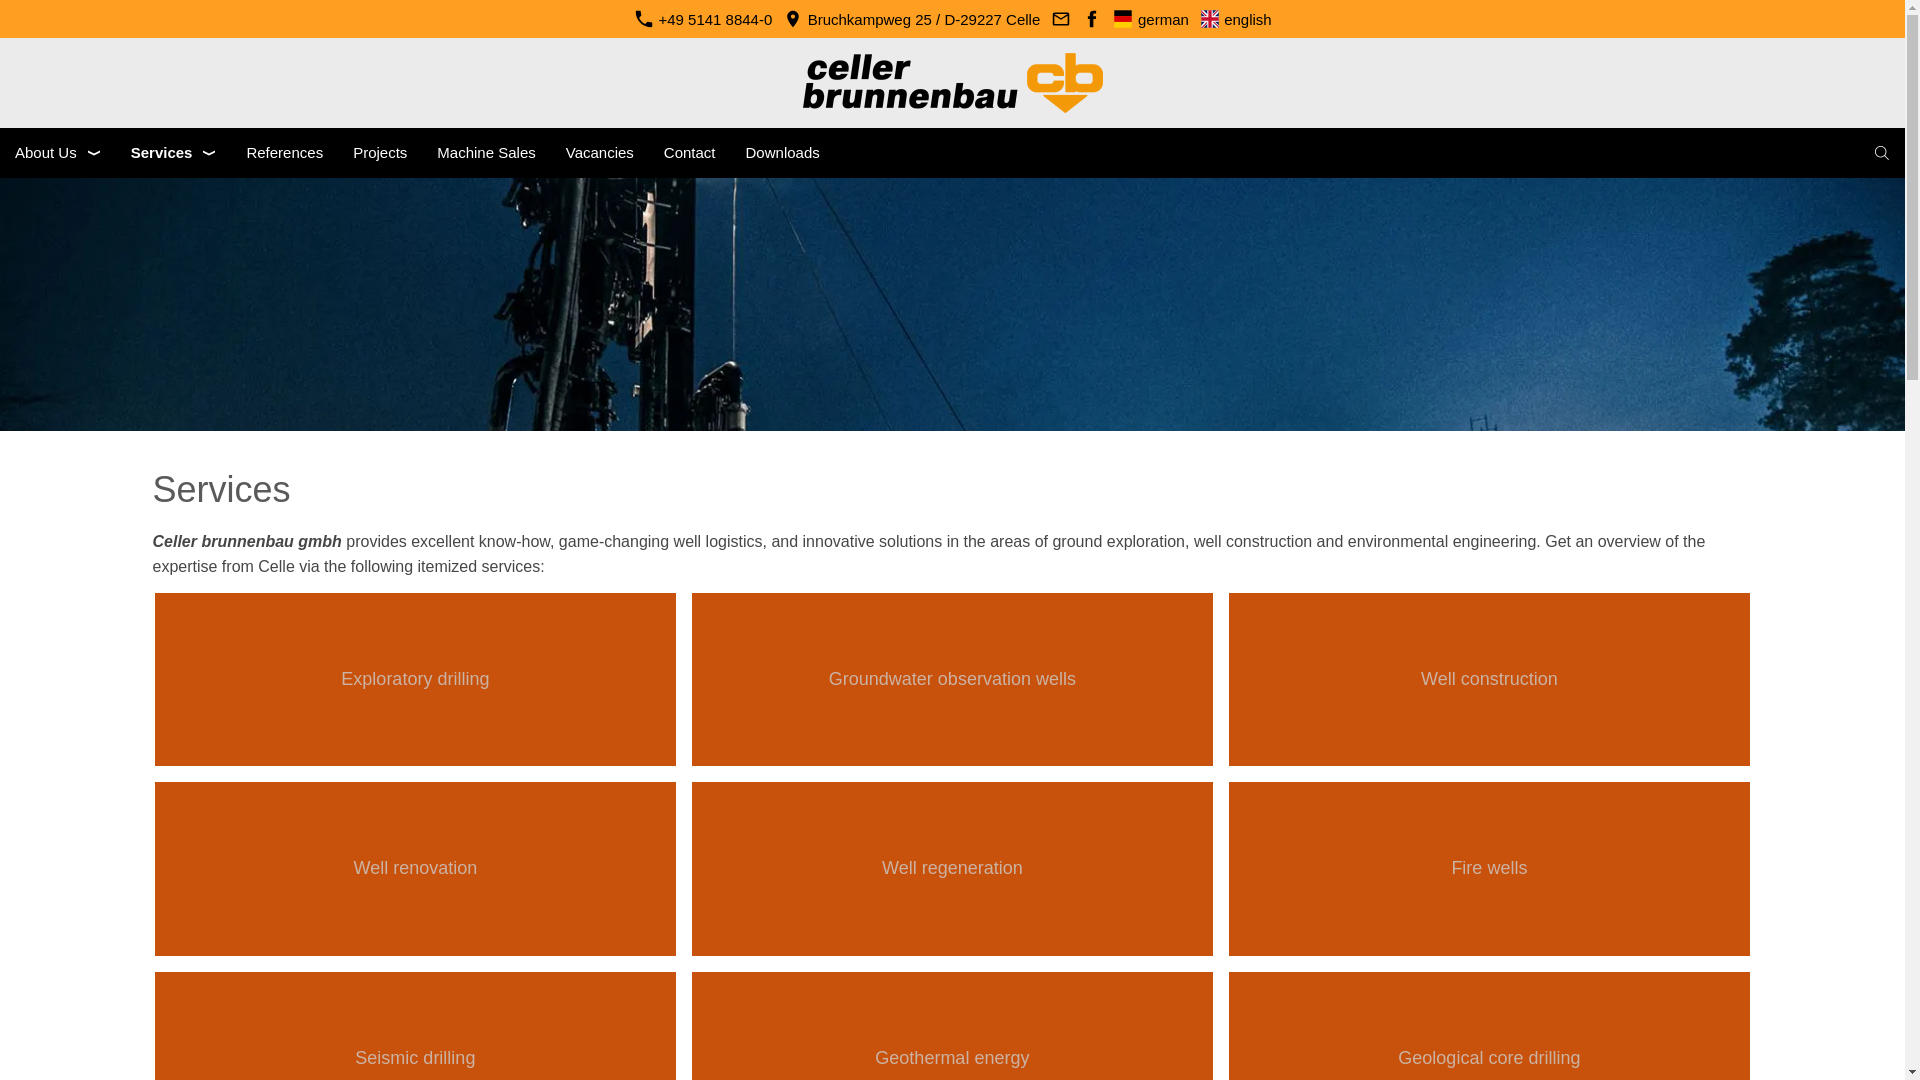 The height and width of the screenshot is (1080, 1920). What do you see at coordinates (58, 153) in the screenshot?
I see `About Us` at bounding box center [58, 153].